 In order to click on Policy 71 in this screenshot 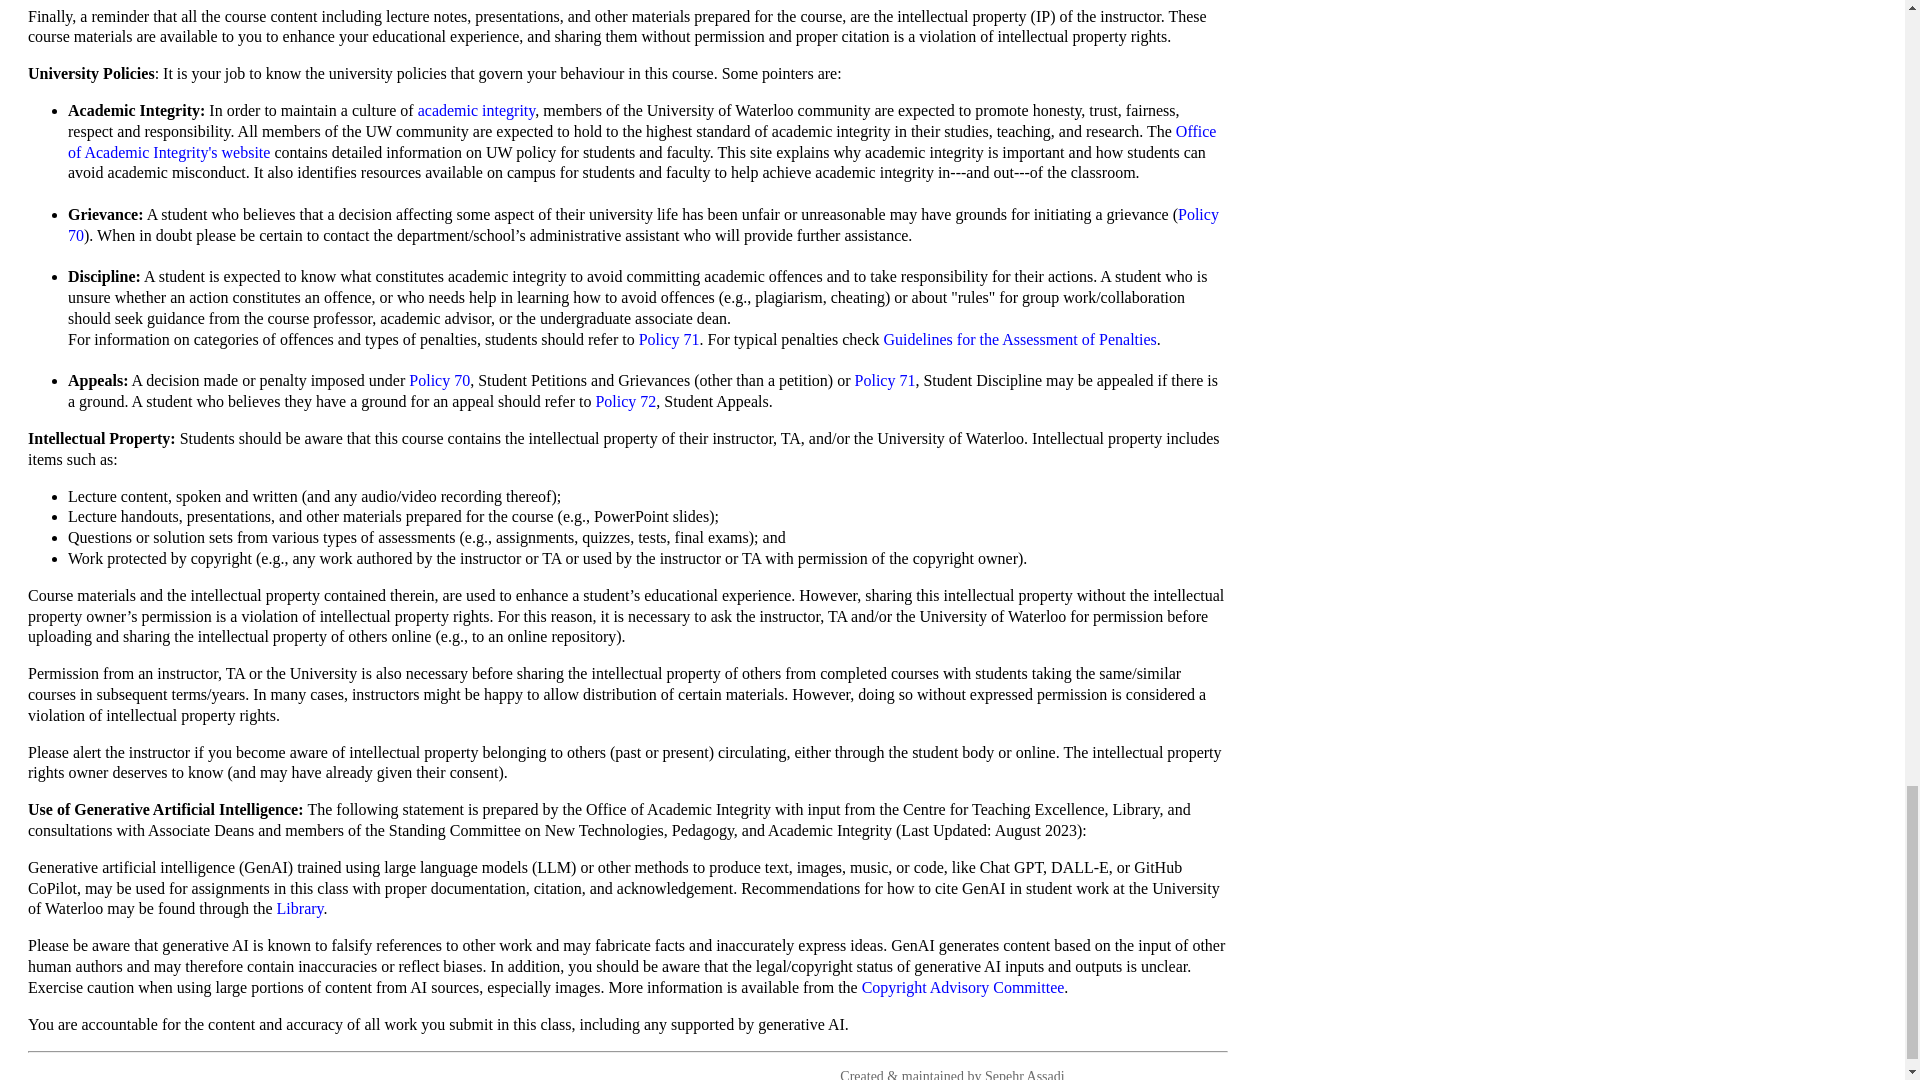, I will do `click(670, 338)`.